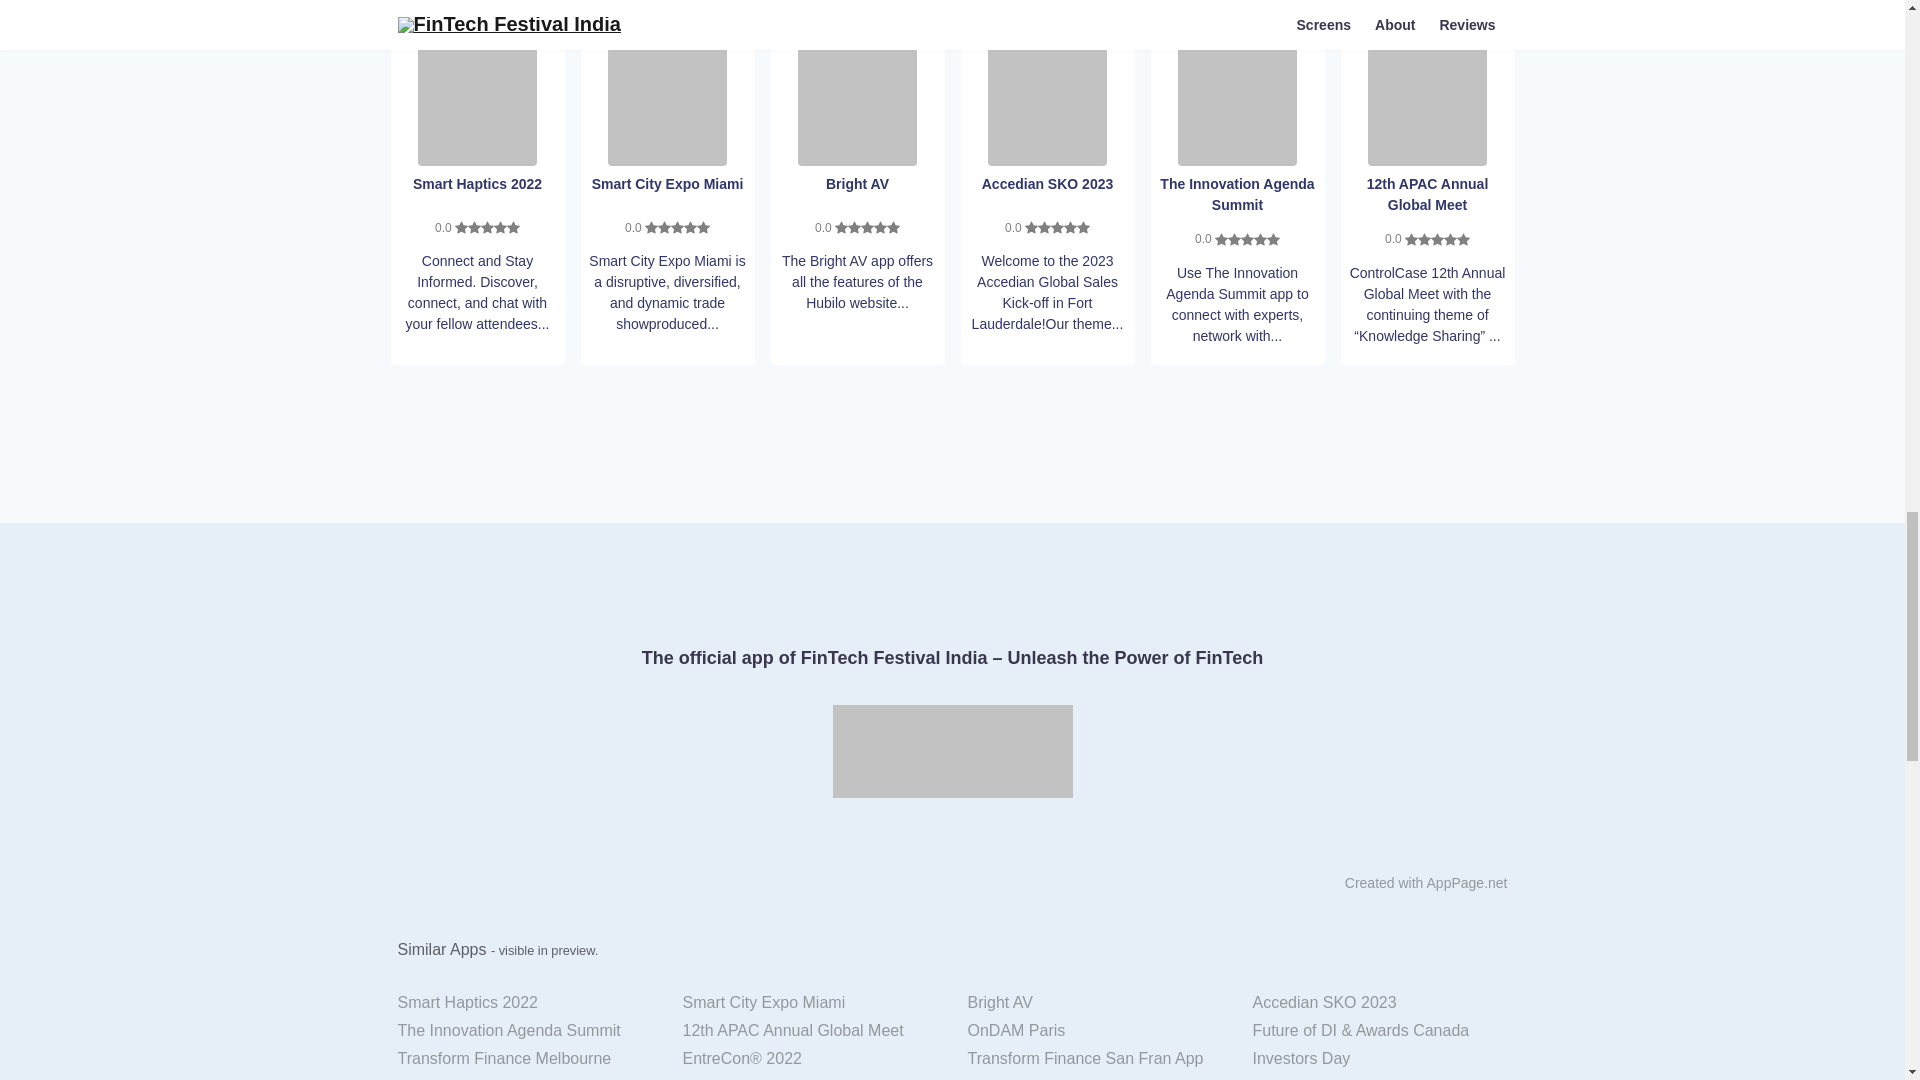 Image resolution: width=1920 pixels, height=1080 pixels. What do you see at coordinates (1048, 106) in the screenshot?
I see `Accedian SKO 2023` at bounding box center [1048, 106].